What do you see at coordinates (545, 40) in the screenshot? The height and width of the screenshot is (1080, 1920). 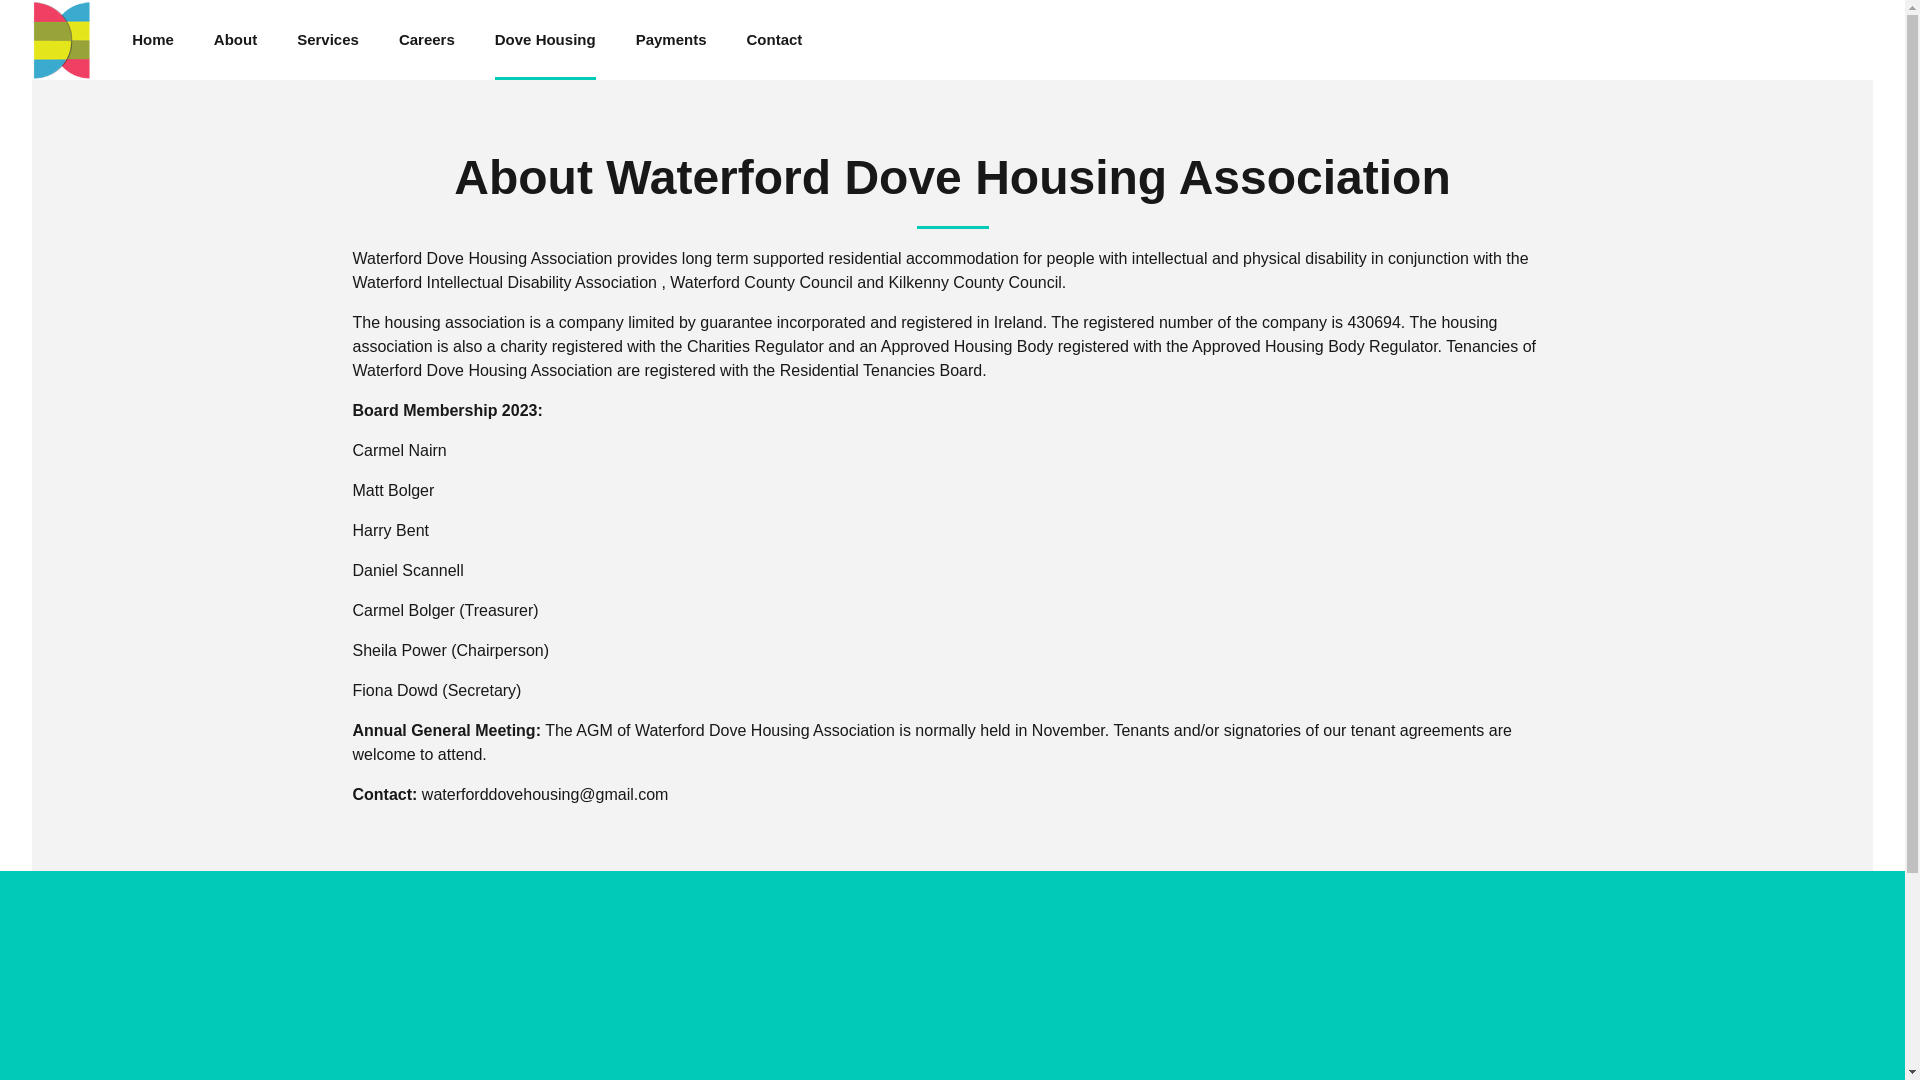 I see `Dove Housing` at bounding box center [545, 40].